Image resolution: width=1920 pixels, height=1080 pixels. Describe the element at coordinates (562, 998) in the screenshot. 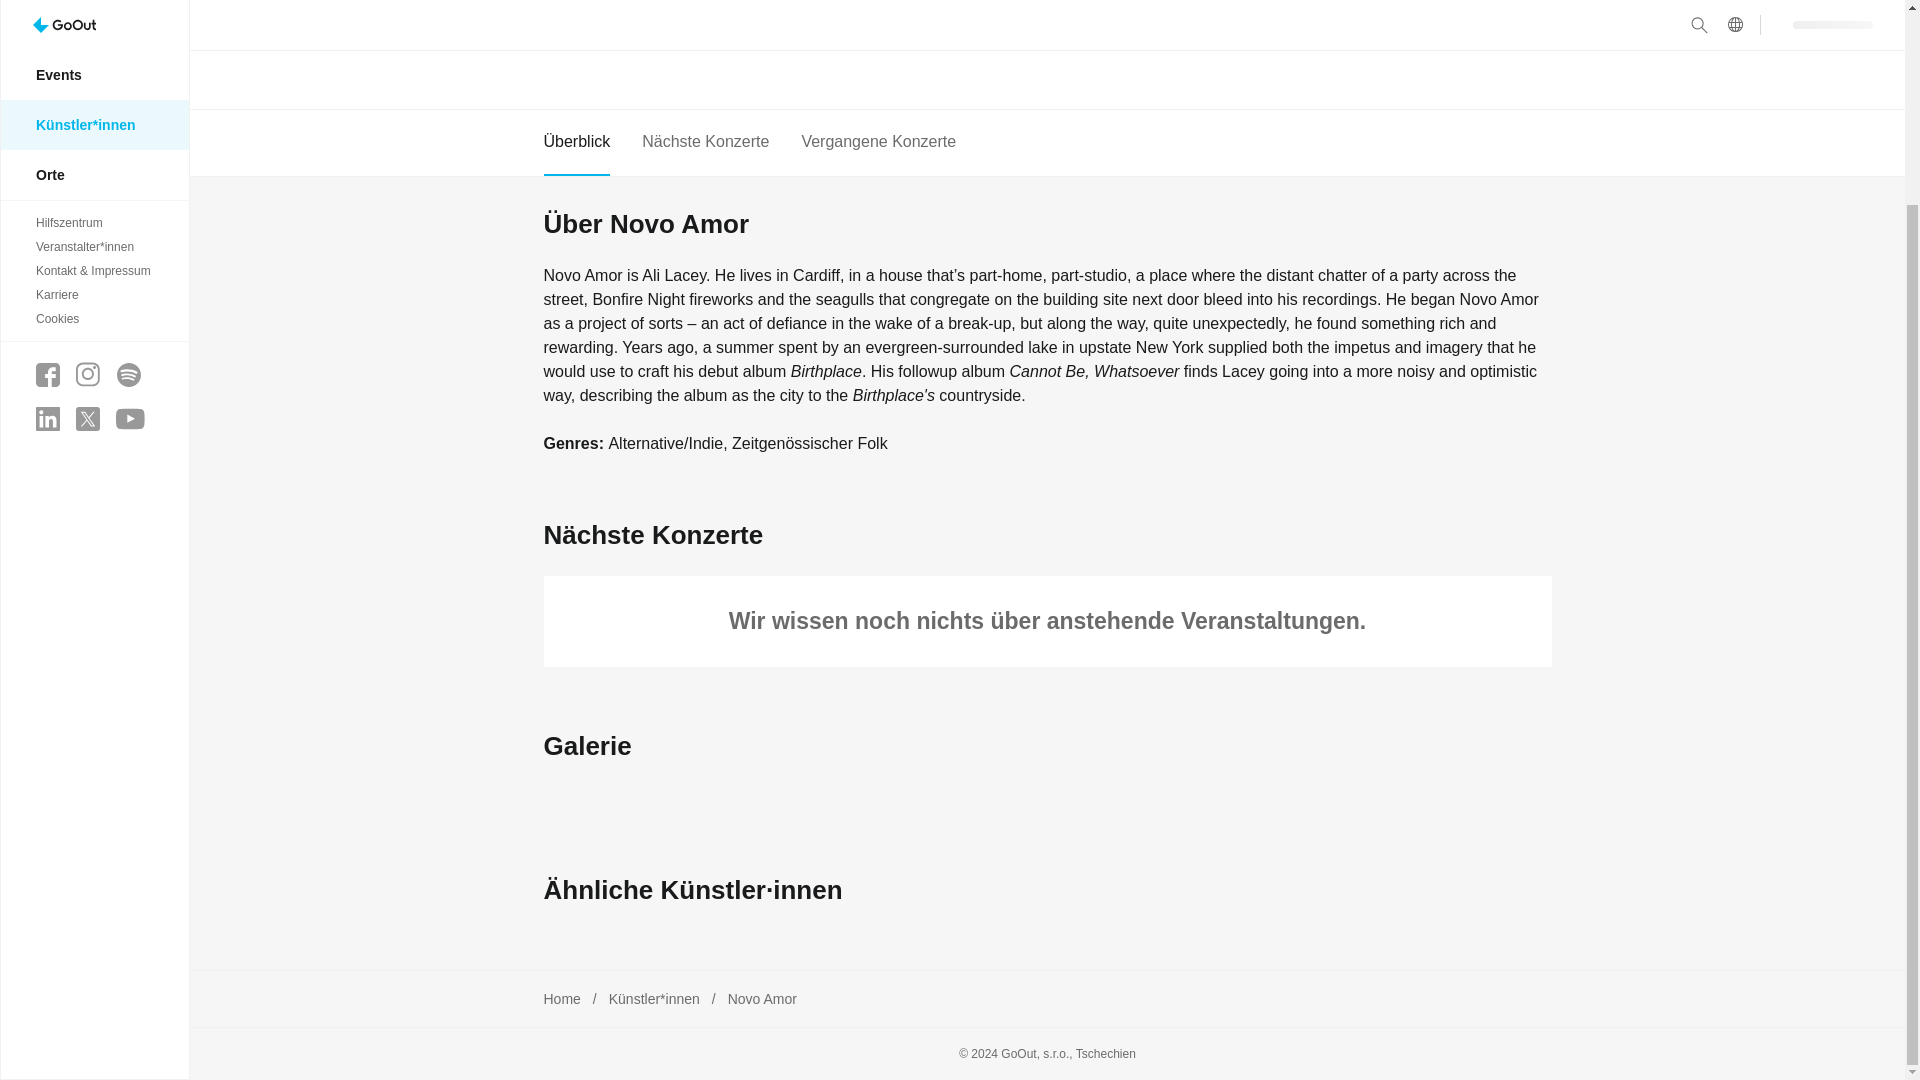

I see `Home` at that location.